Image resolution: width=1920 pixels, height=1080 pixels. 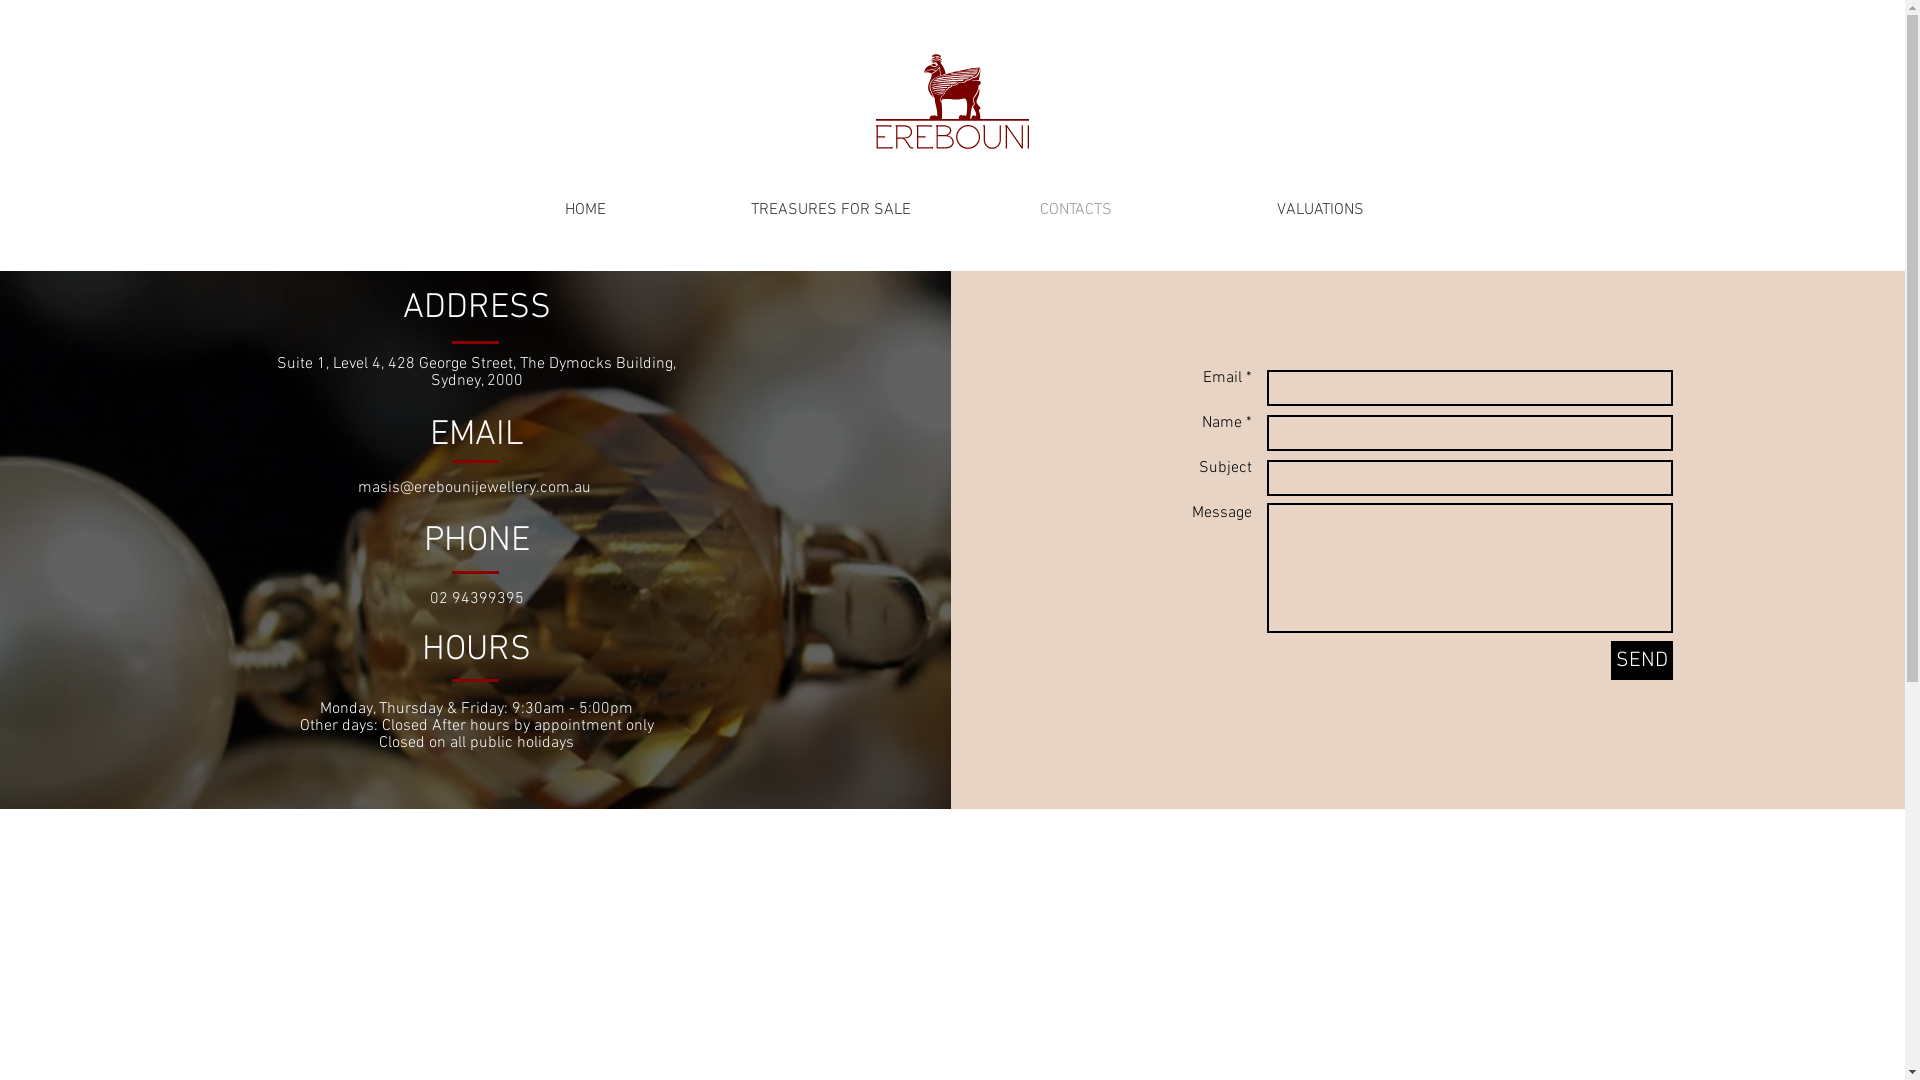 What do you see at coordinates (1076, 210) in the screenshot?
I see `CONTACTS` at bounding box center [1076, 210].